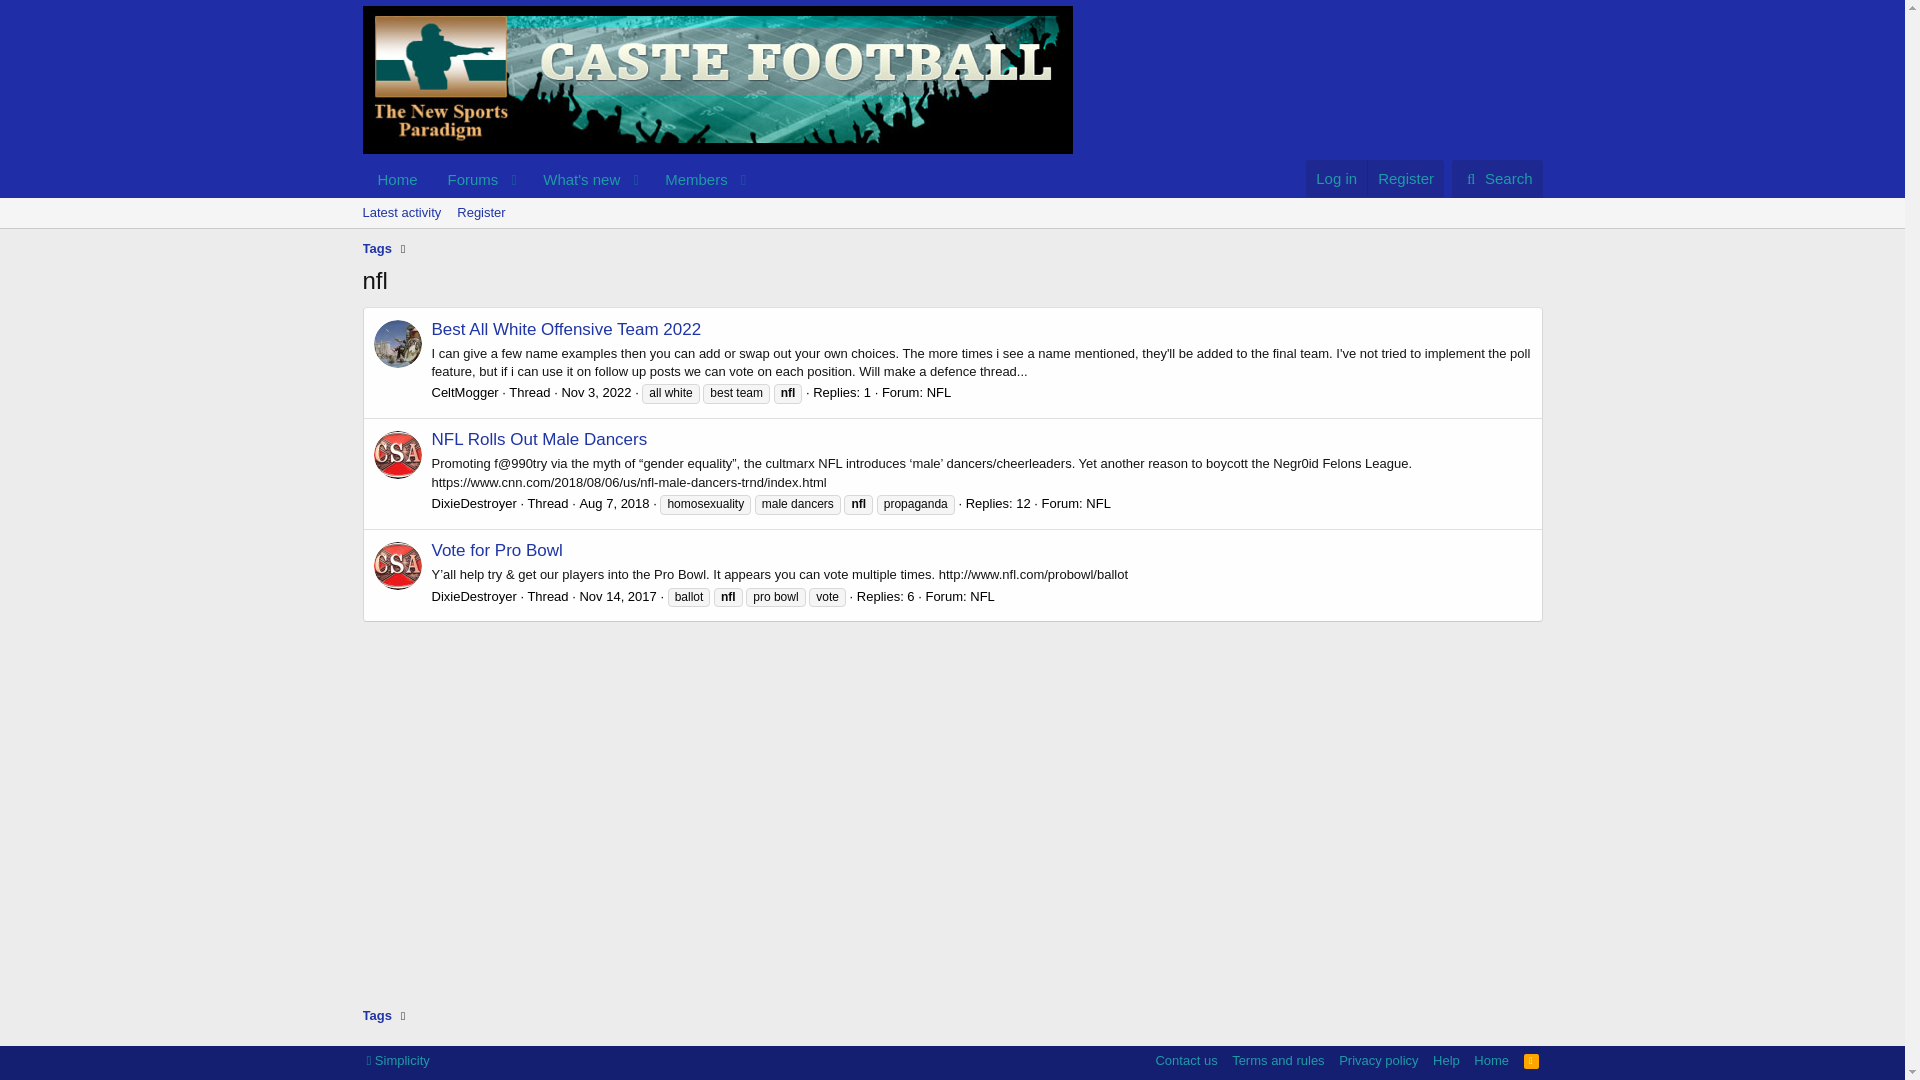 This screenshot has width=1920, height=1080. Describe the element at coordinates (1532, 1060) in the screenshot. I see `RSS` at that location.